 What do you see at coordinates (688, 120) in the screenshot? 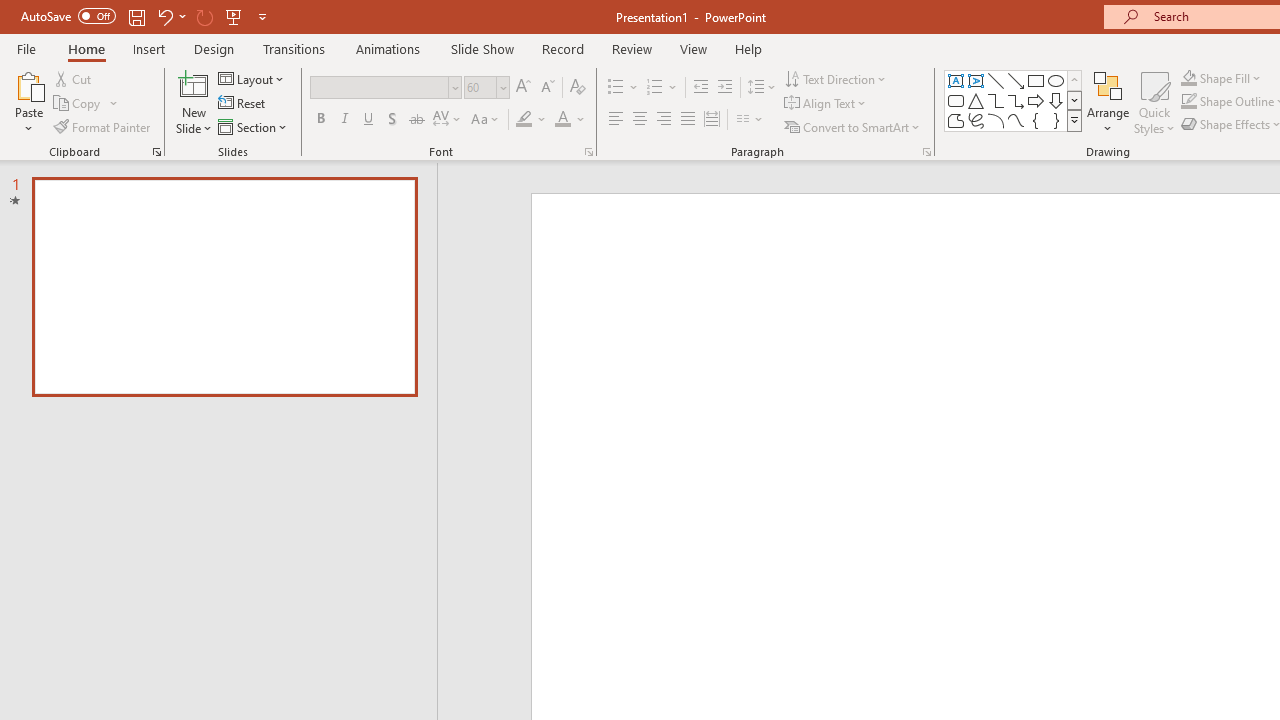
I see `Justify` at bounding box center [688, 120].